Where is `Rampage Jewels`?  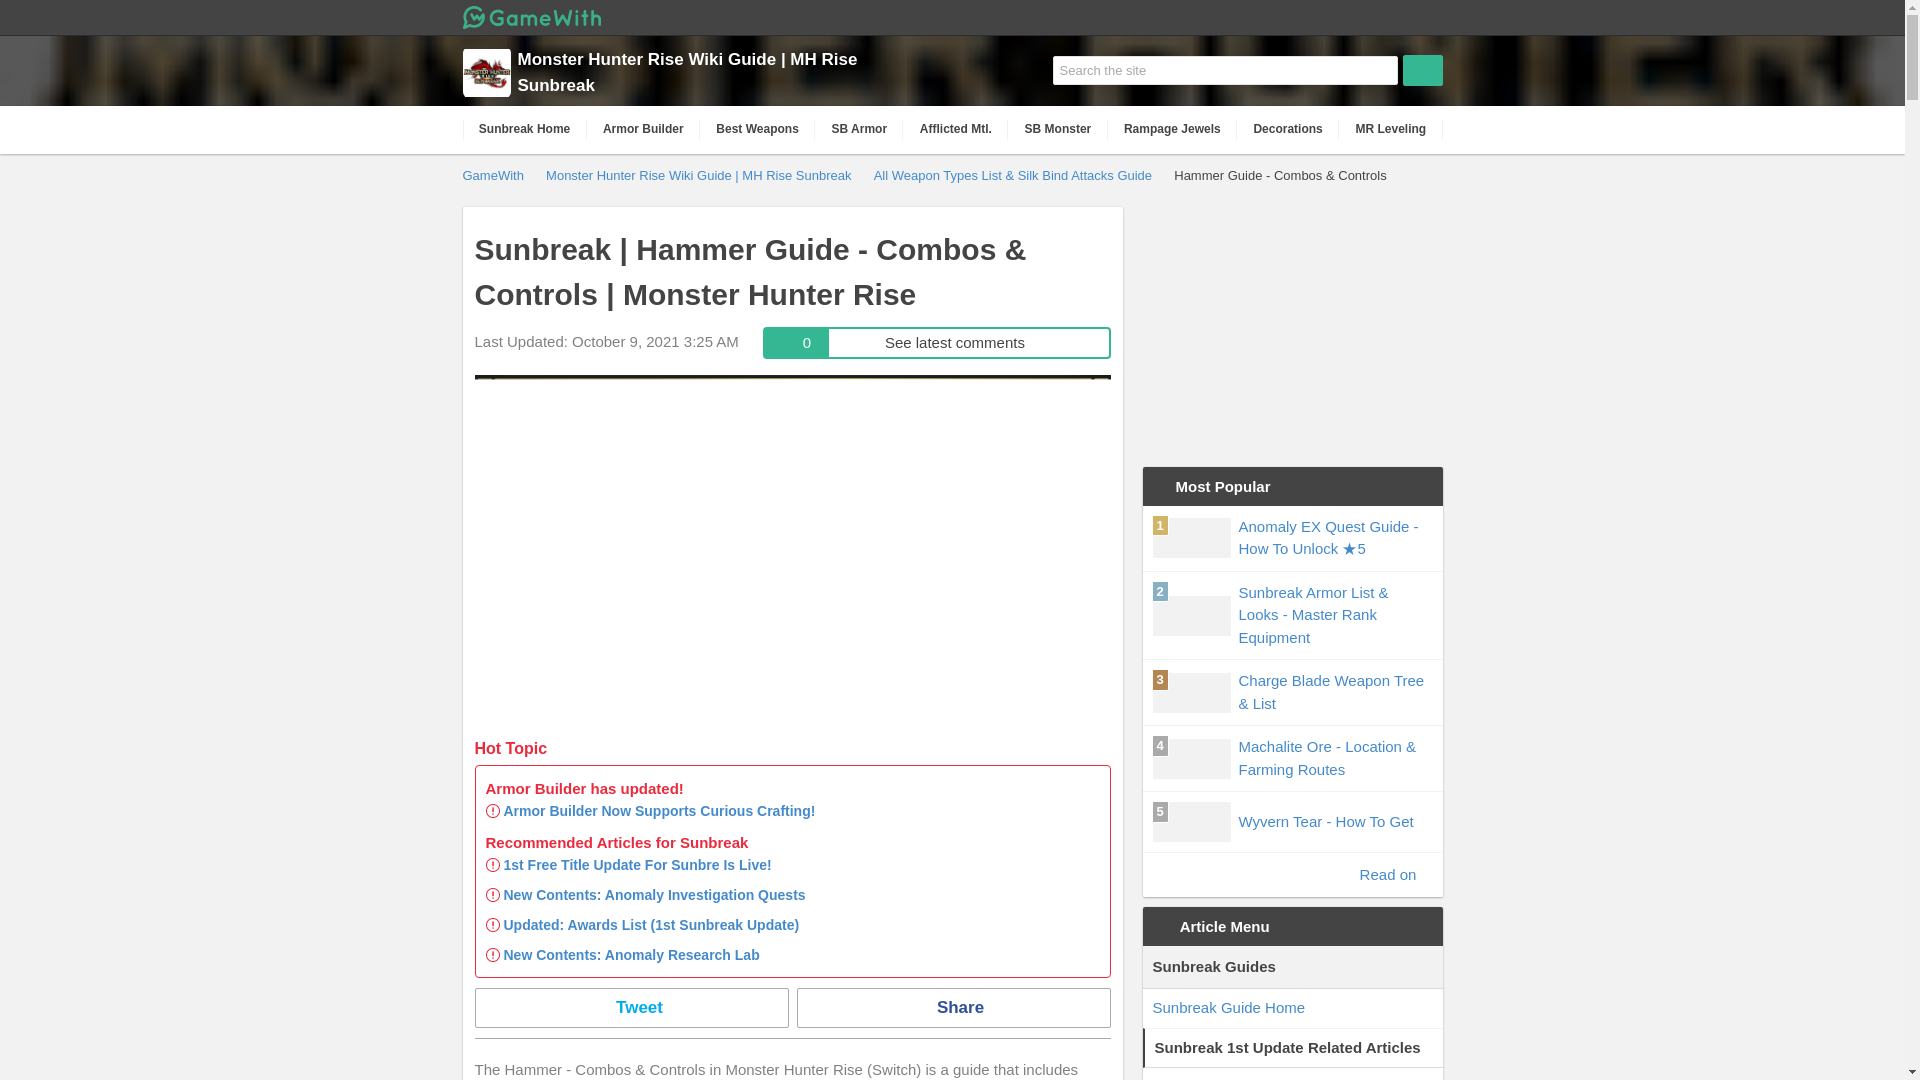 Rampage Jewels is located at coordinates (524, 129).